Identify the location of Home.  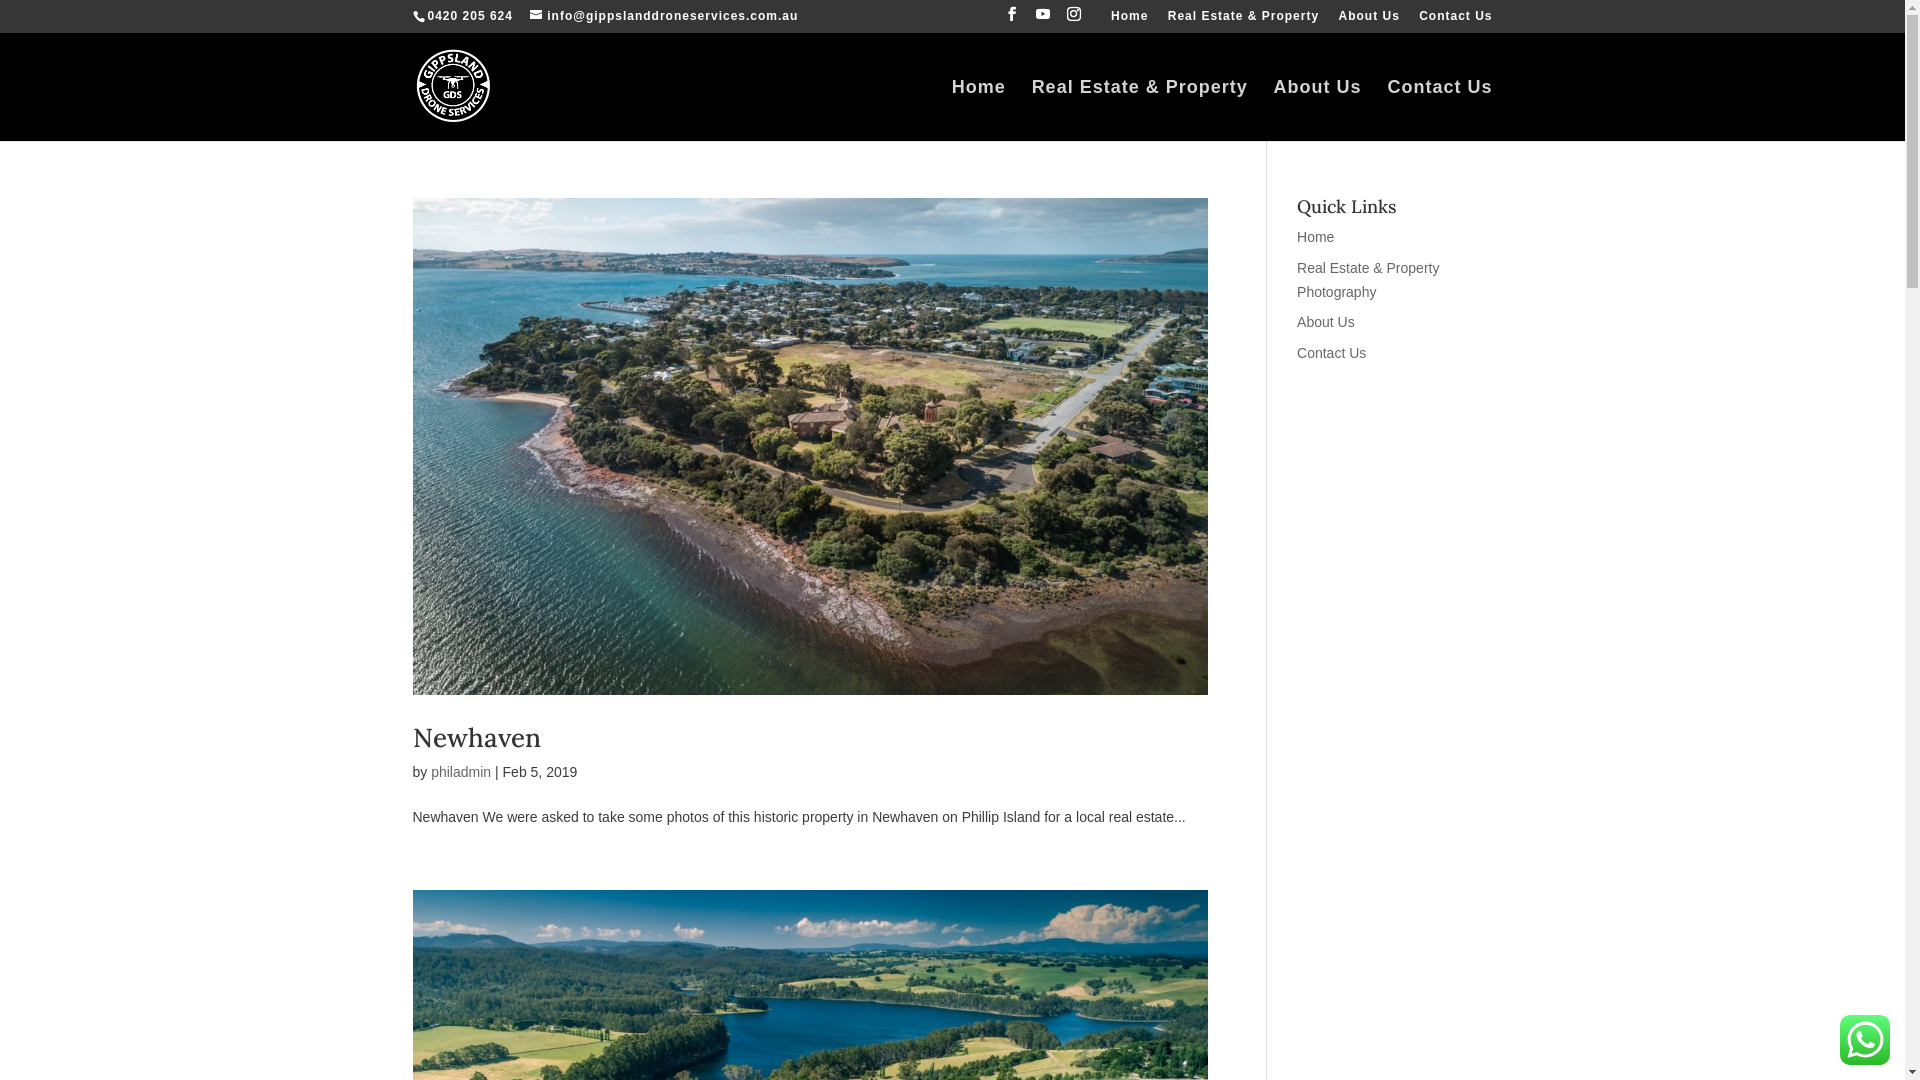
(979, 110).